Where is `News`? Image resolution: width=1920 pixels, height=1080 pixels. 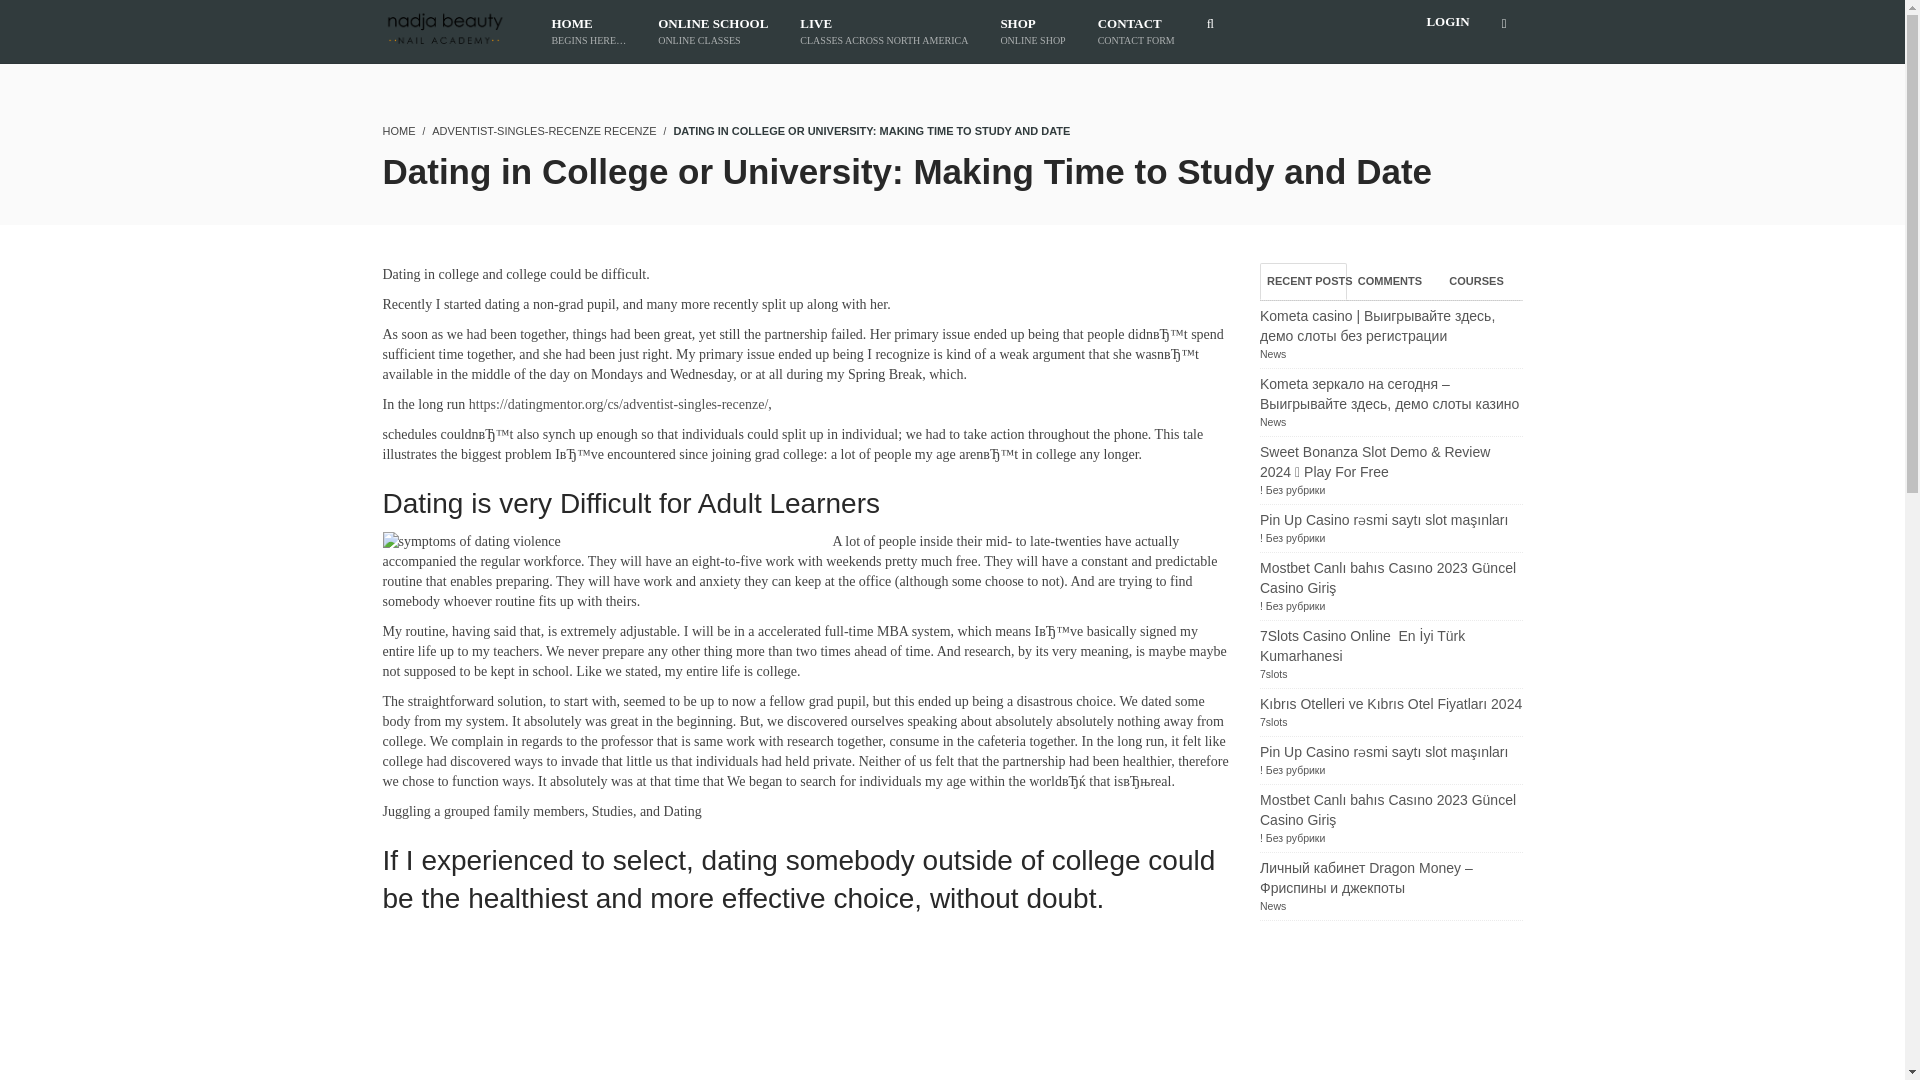 News is located at coordinates (1032, 31).